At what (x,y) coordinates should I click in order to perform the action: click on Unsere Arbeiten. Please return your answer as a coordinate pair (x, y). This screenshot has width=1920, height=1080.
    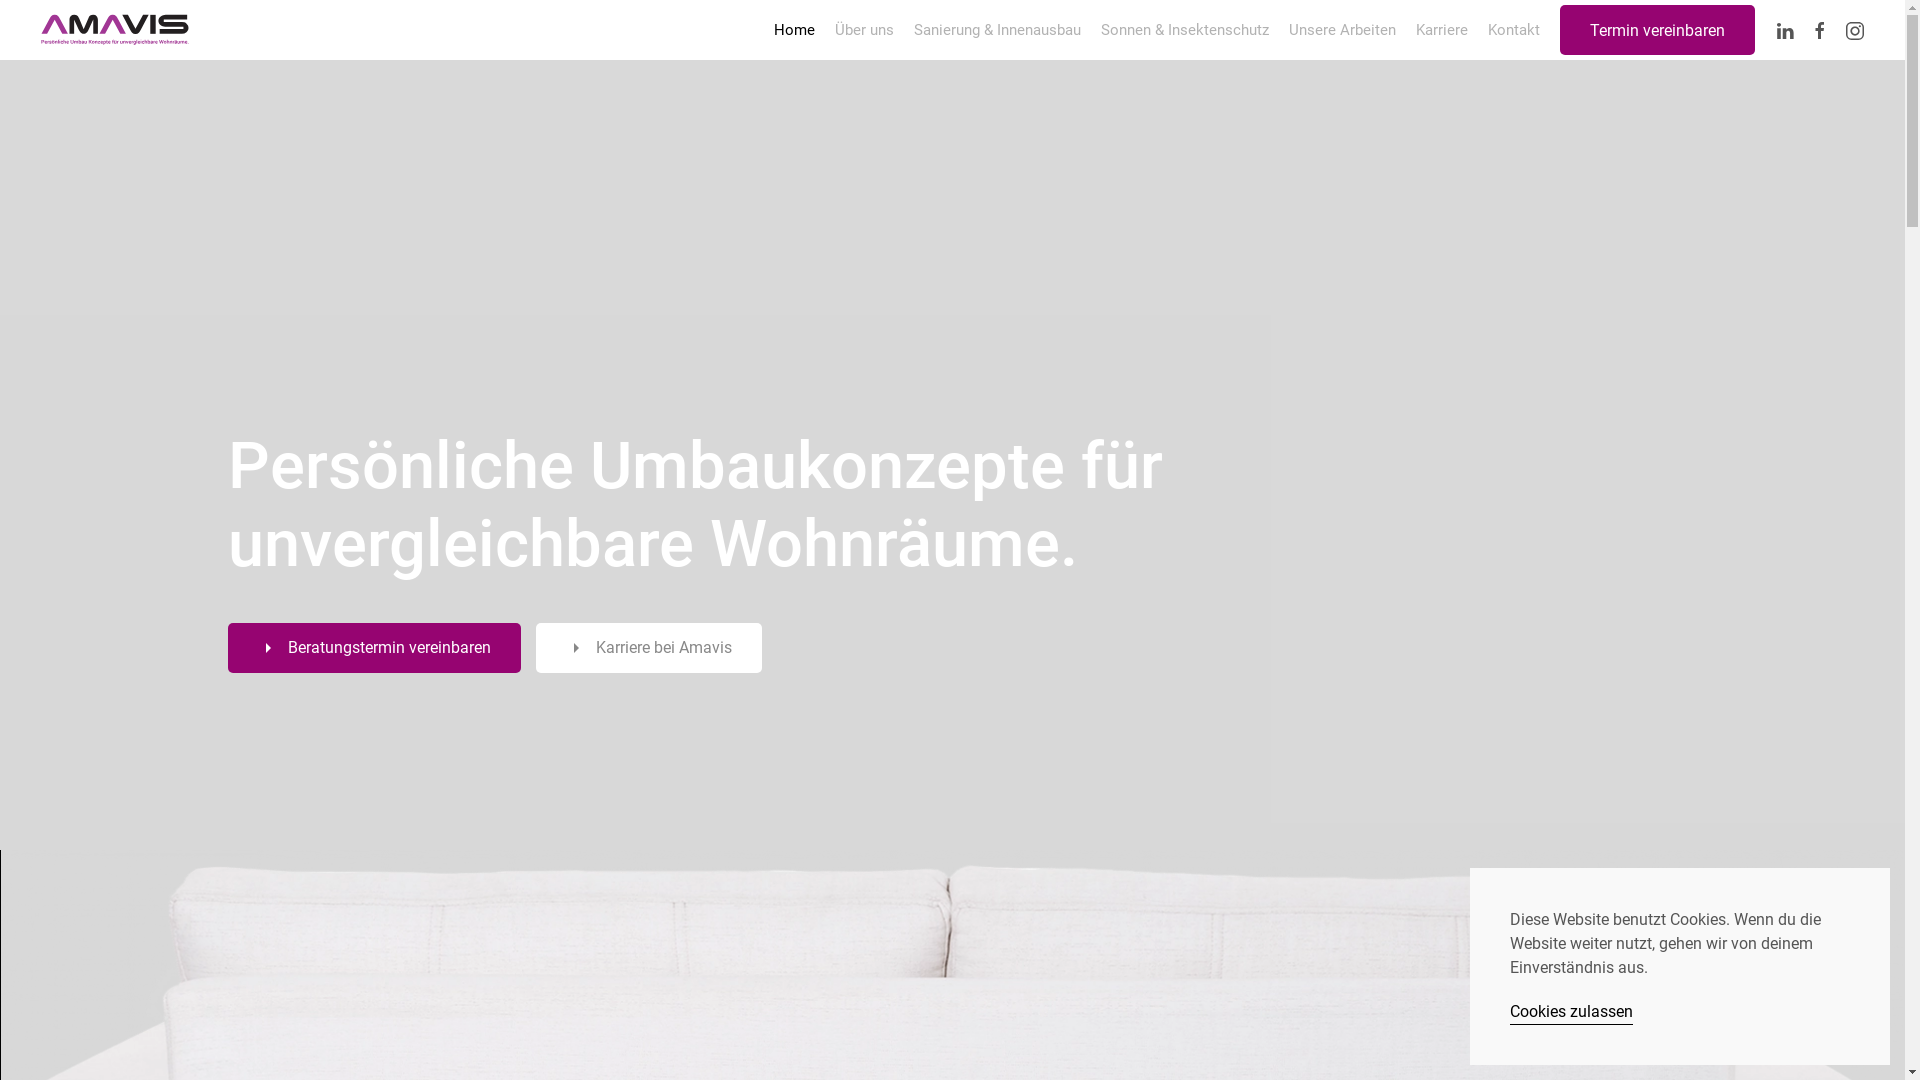
    Looking at the image, I should click on (1342, 30).